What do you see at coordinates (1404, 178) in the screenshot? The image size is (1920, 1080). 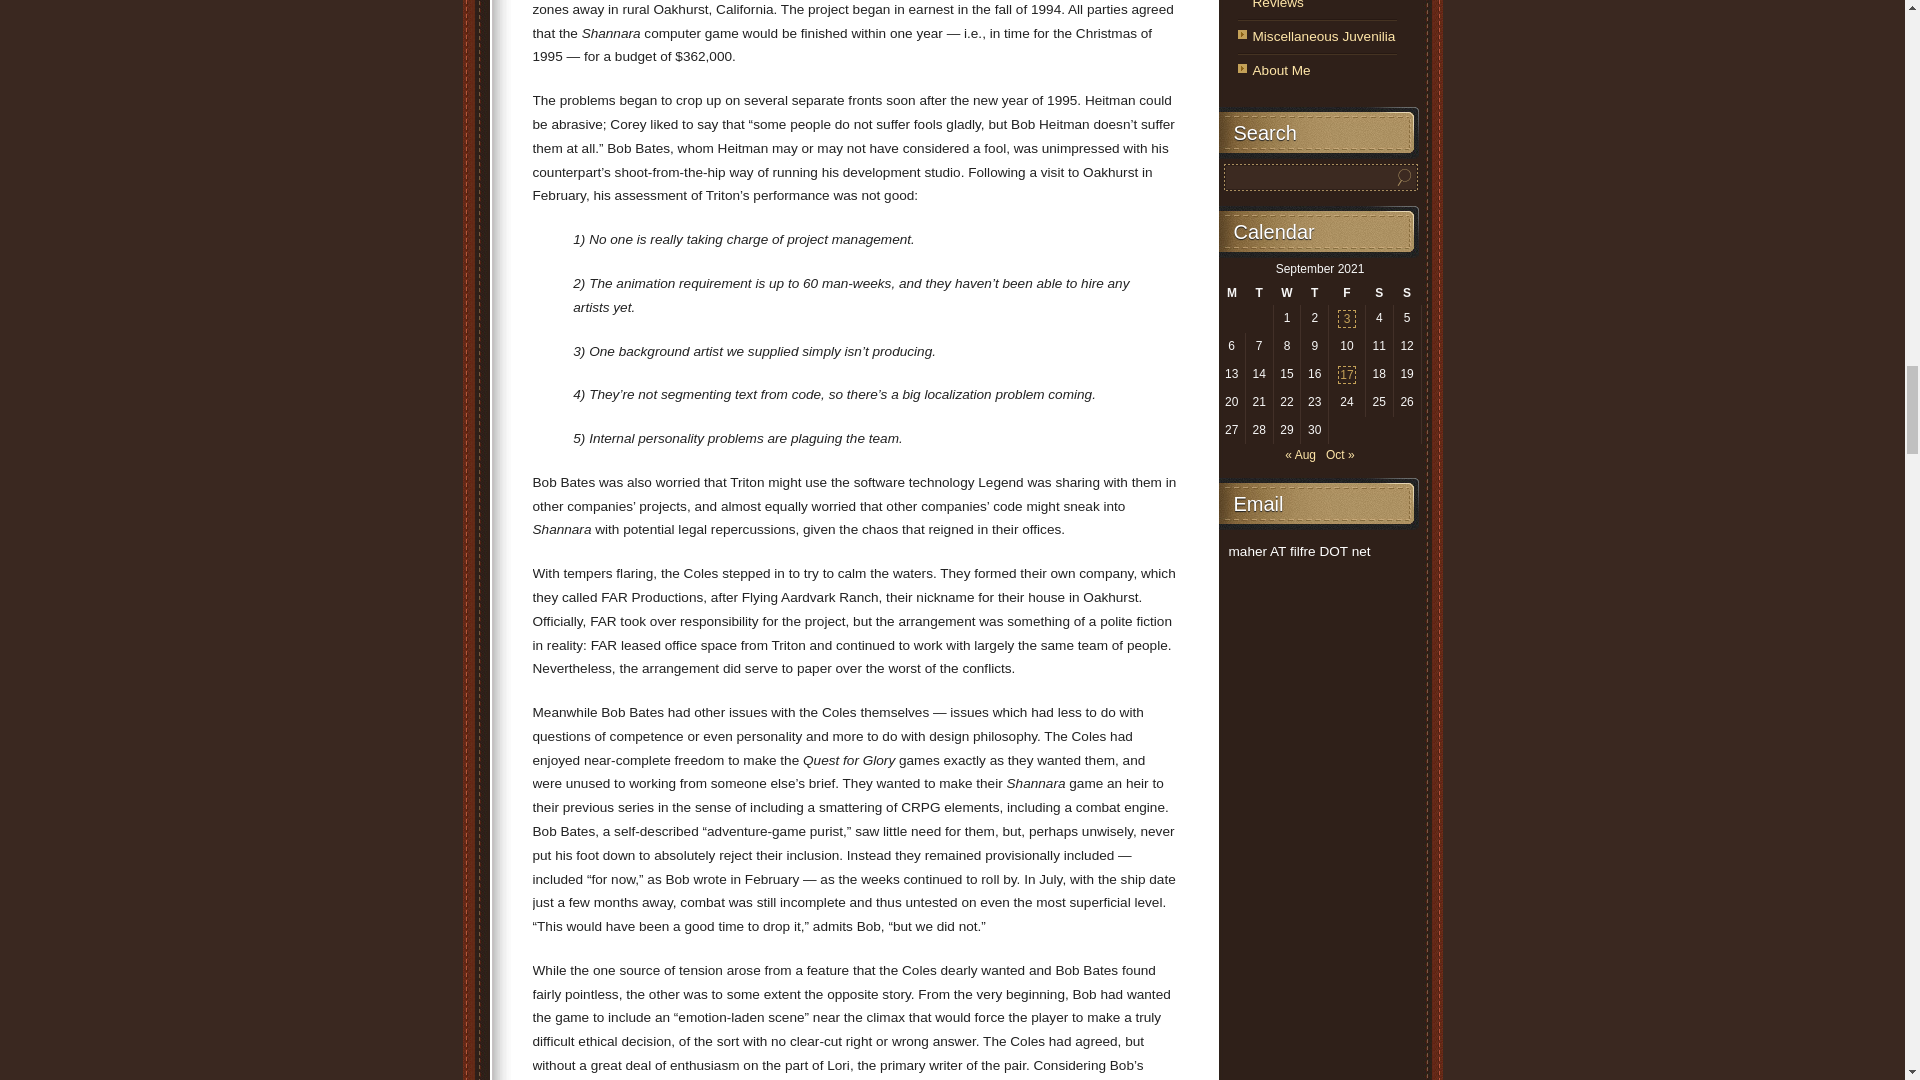 I see `Search` at bounding box center [1404, 178].